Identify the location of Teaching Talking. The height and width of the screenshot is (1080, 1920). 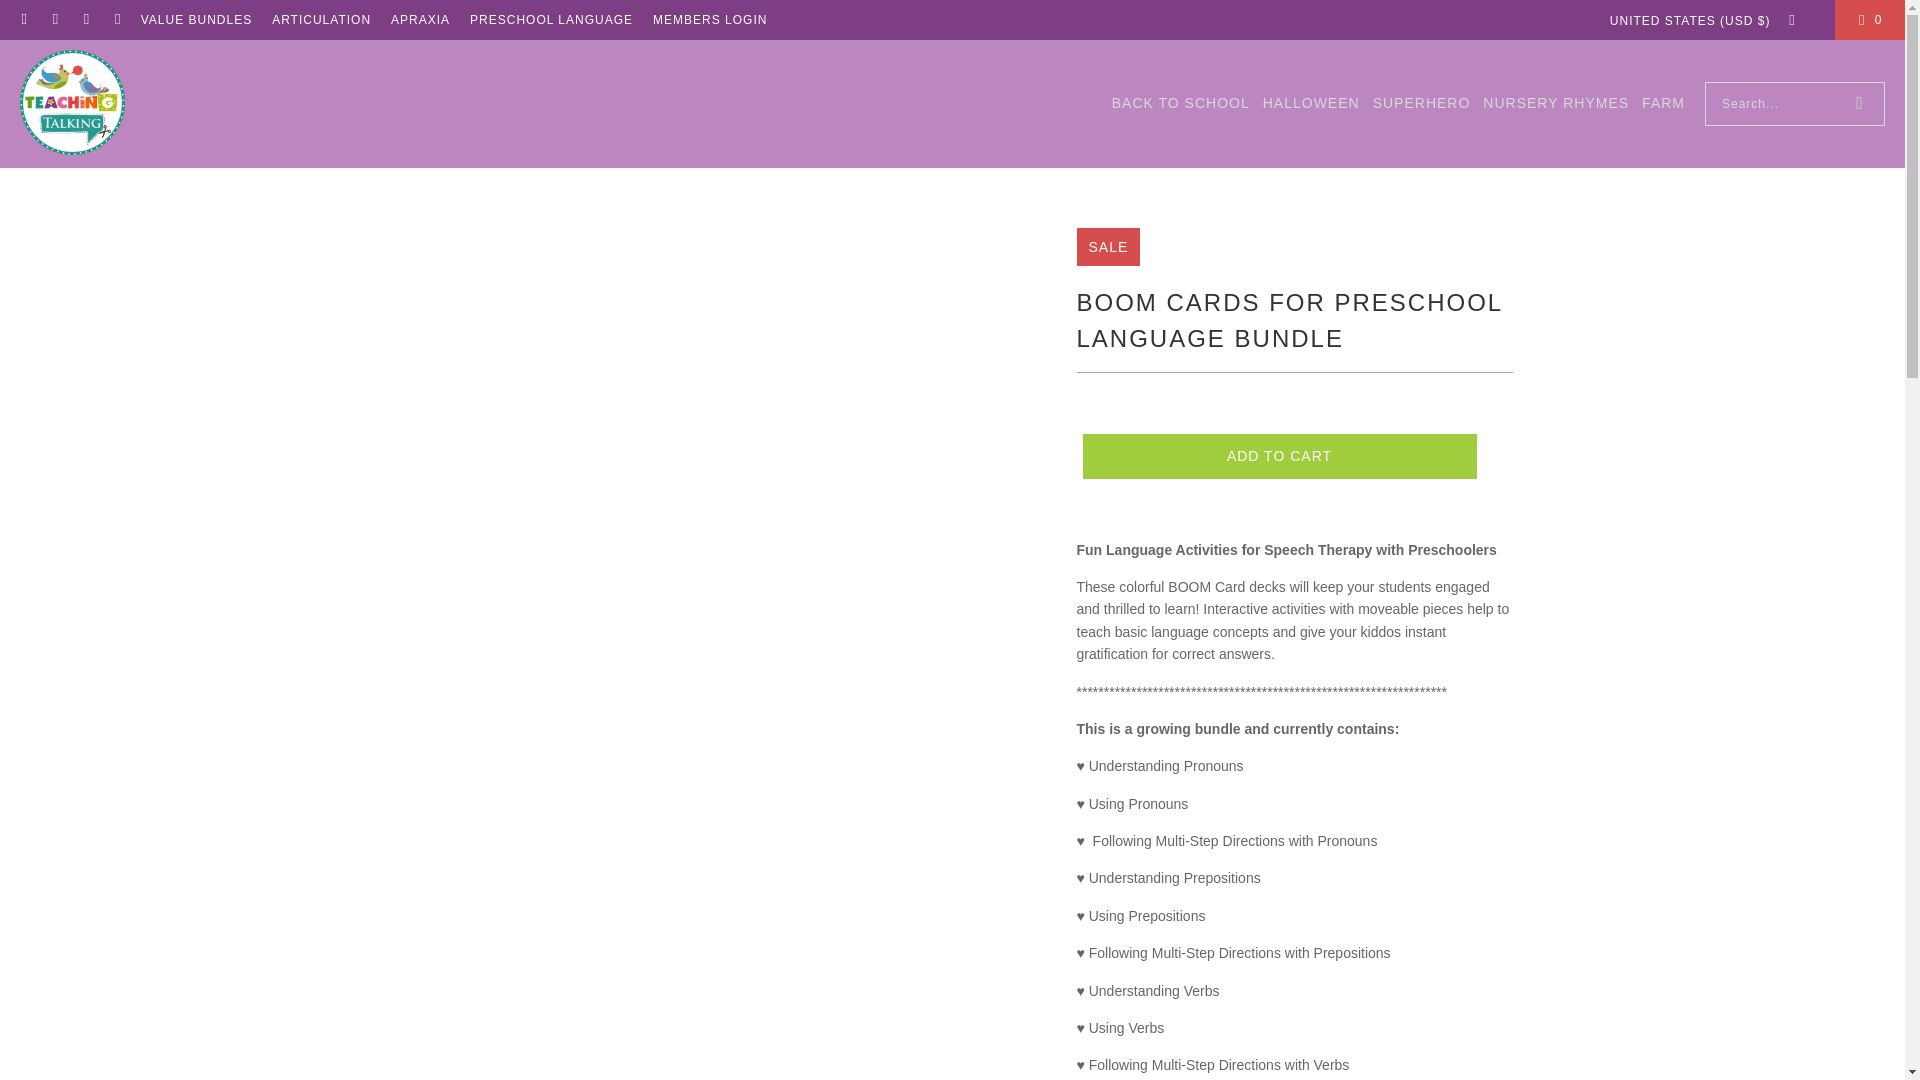
(72, 103).